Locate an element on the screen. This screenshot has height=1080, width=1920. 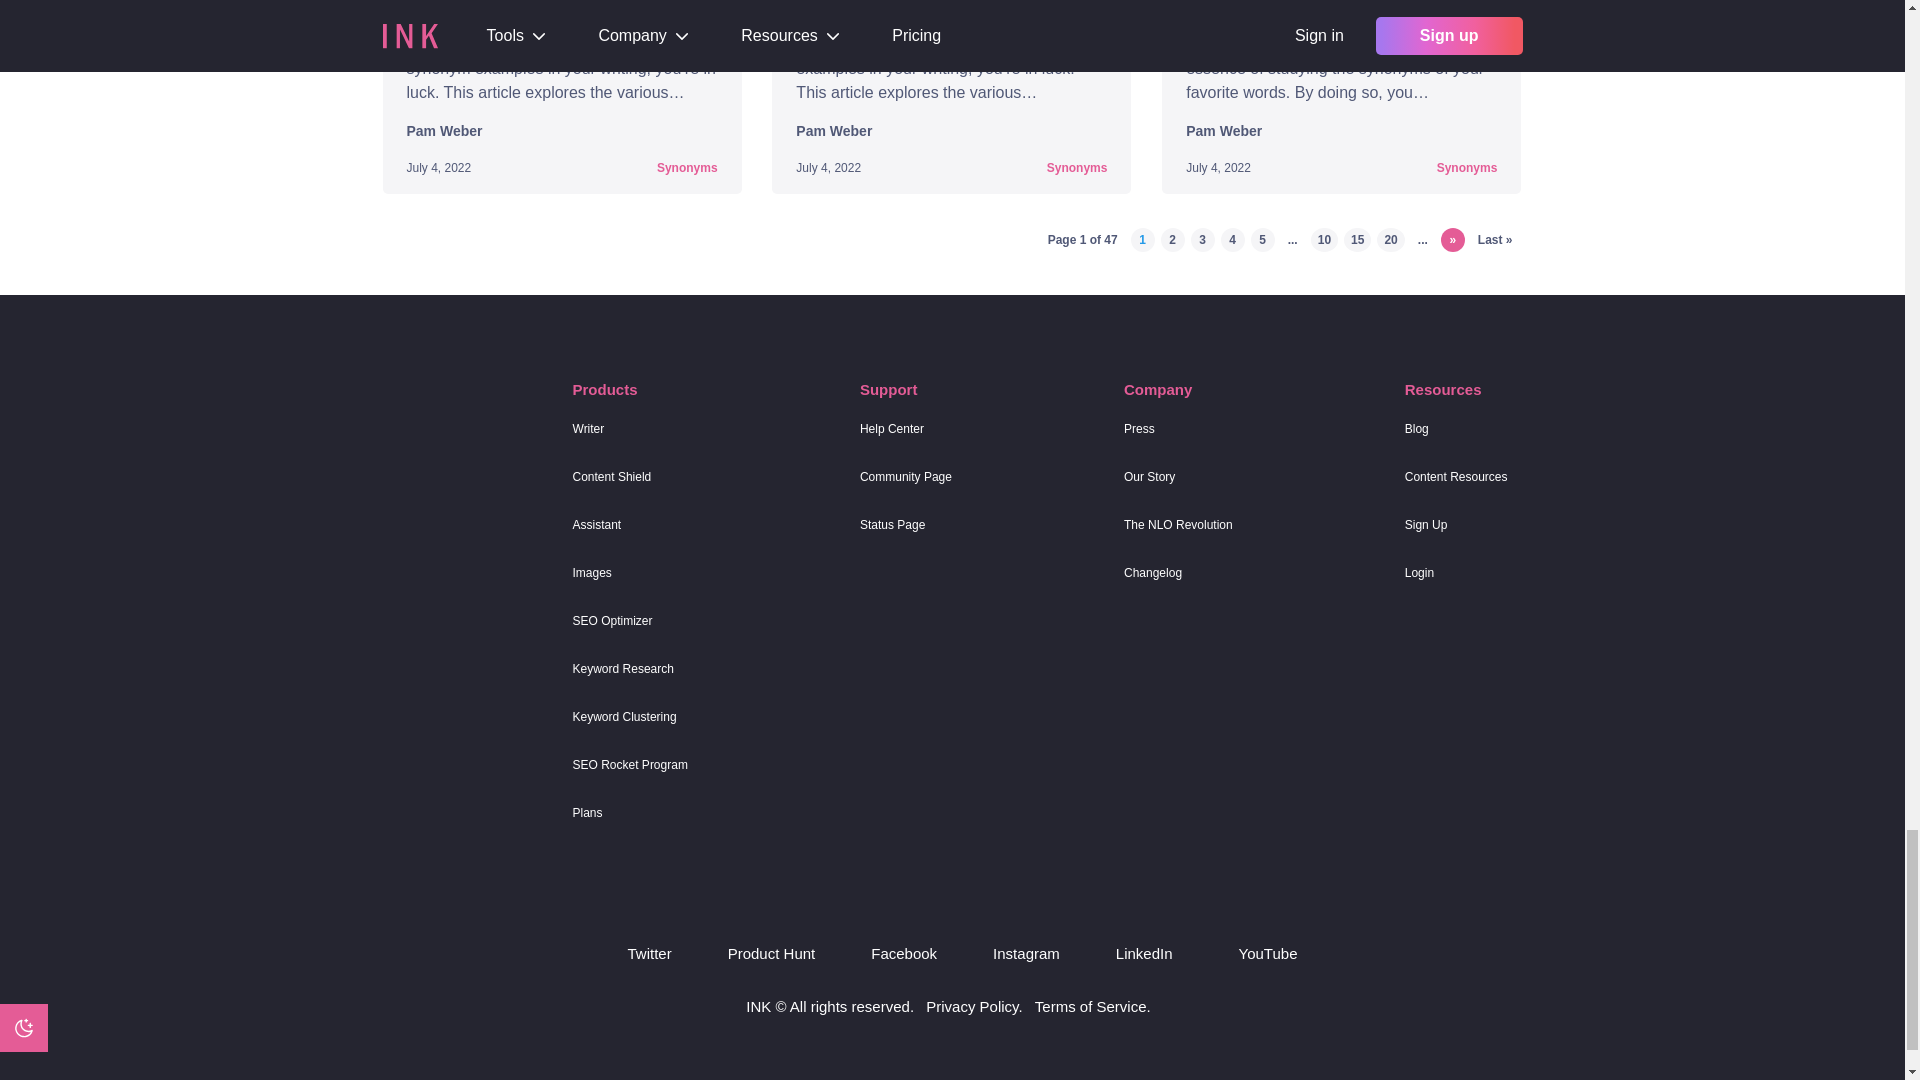
Page 3 is located at coordinates (1202, 239).